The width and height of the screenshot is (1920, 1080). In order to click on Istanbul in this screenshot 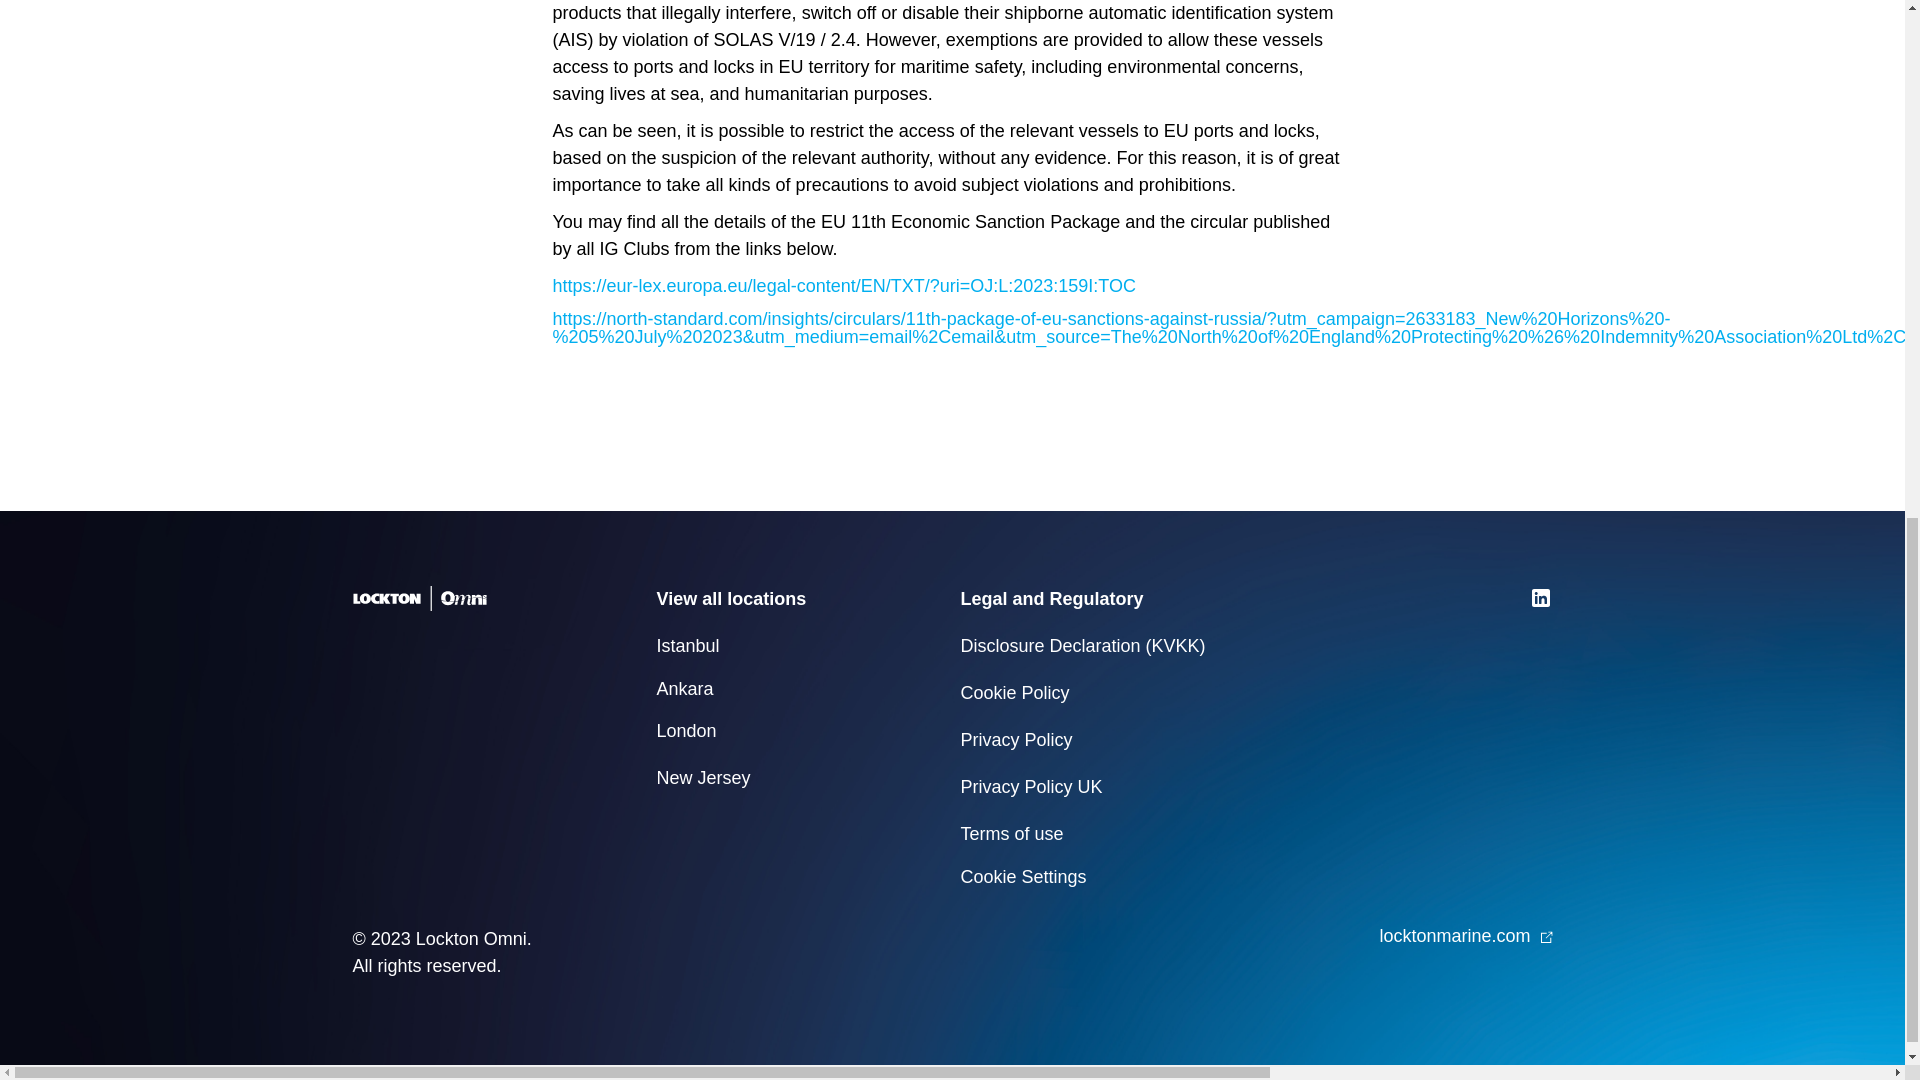, I will do `click(687, 646)`.